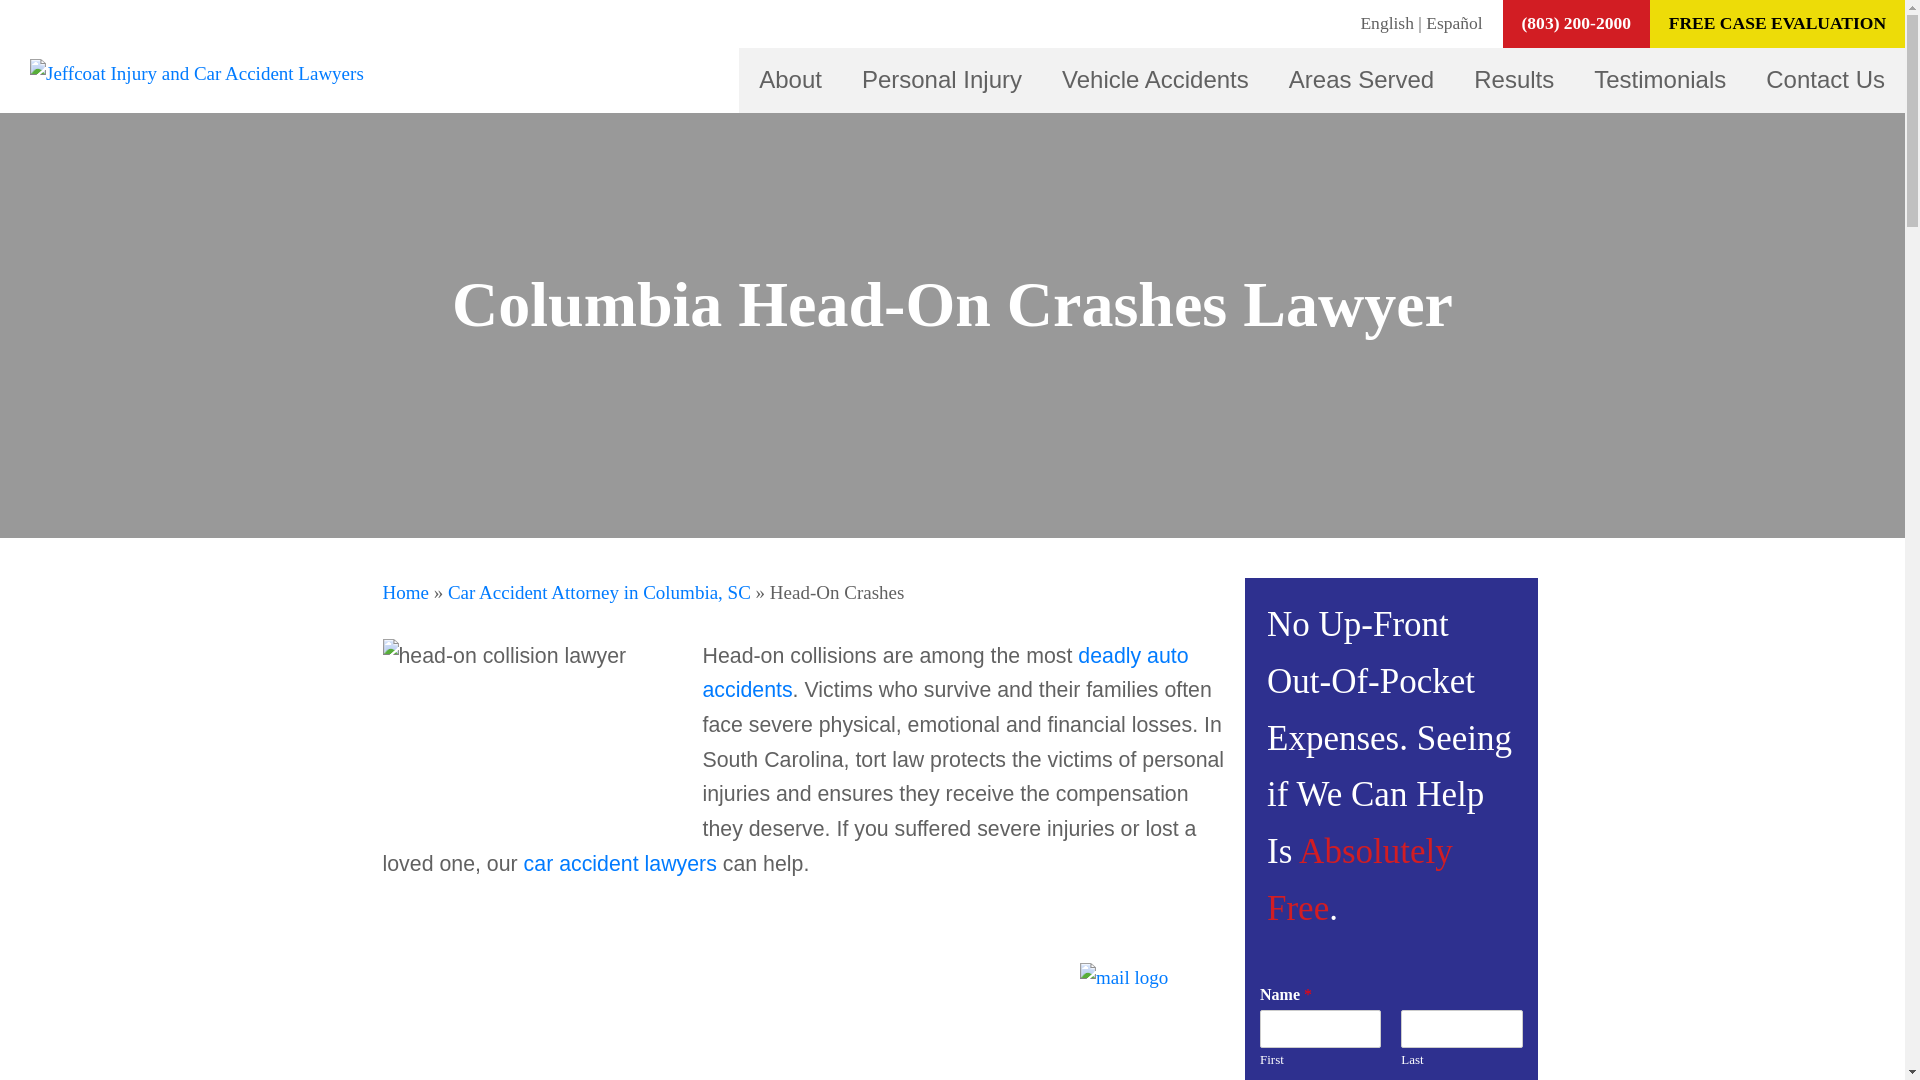 This screenshot has width=1920, height=1080. What do you see at coordinates (941, 80) in the screenshot?
I see `Personal Injury` at bounding box center [941, 80].